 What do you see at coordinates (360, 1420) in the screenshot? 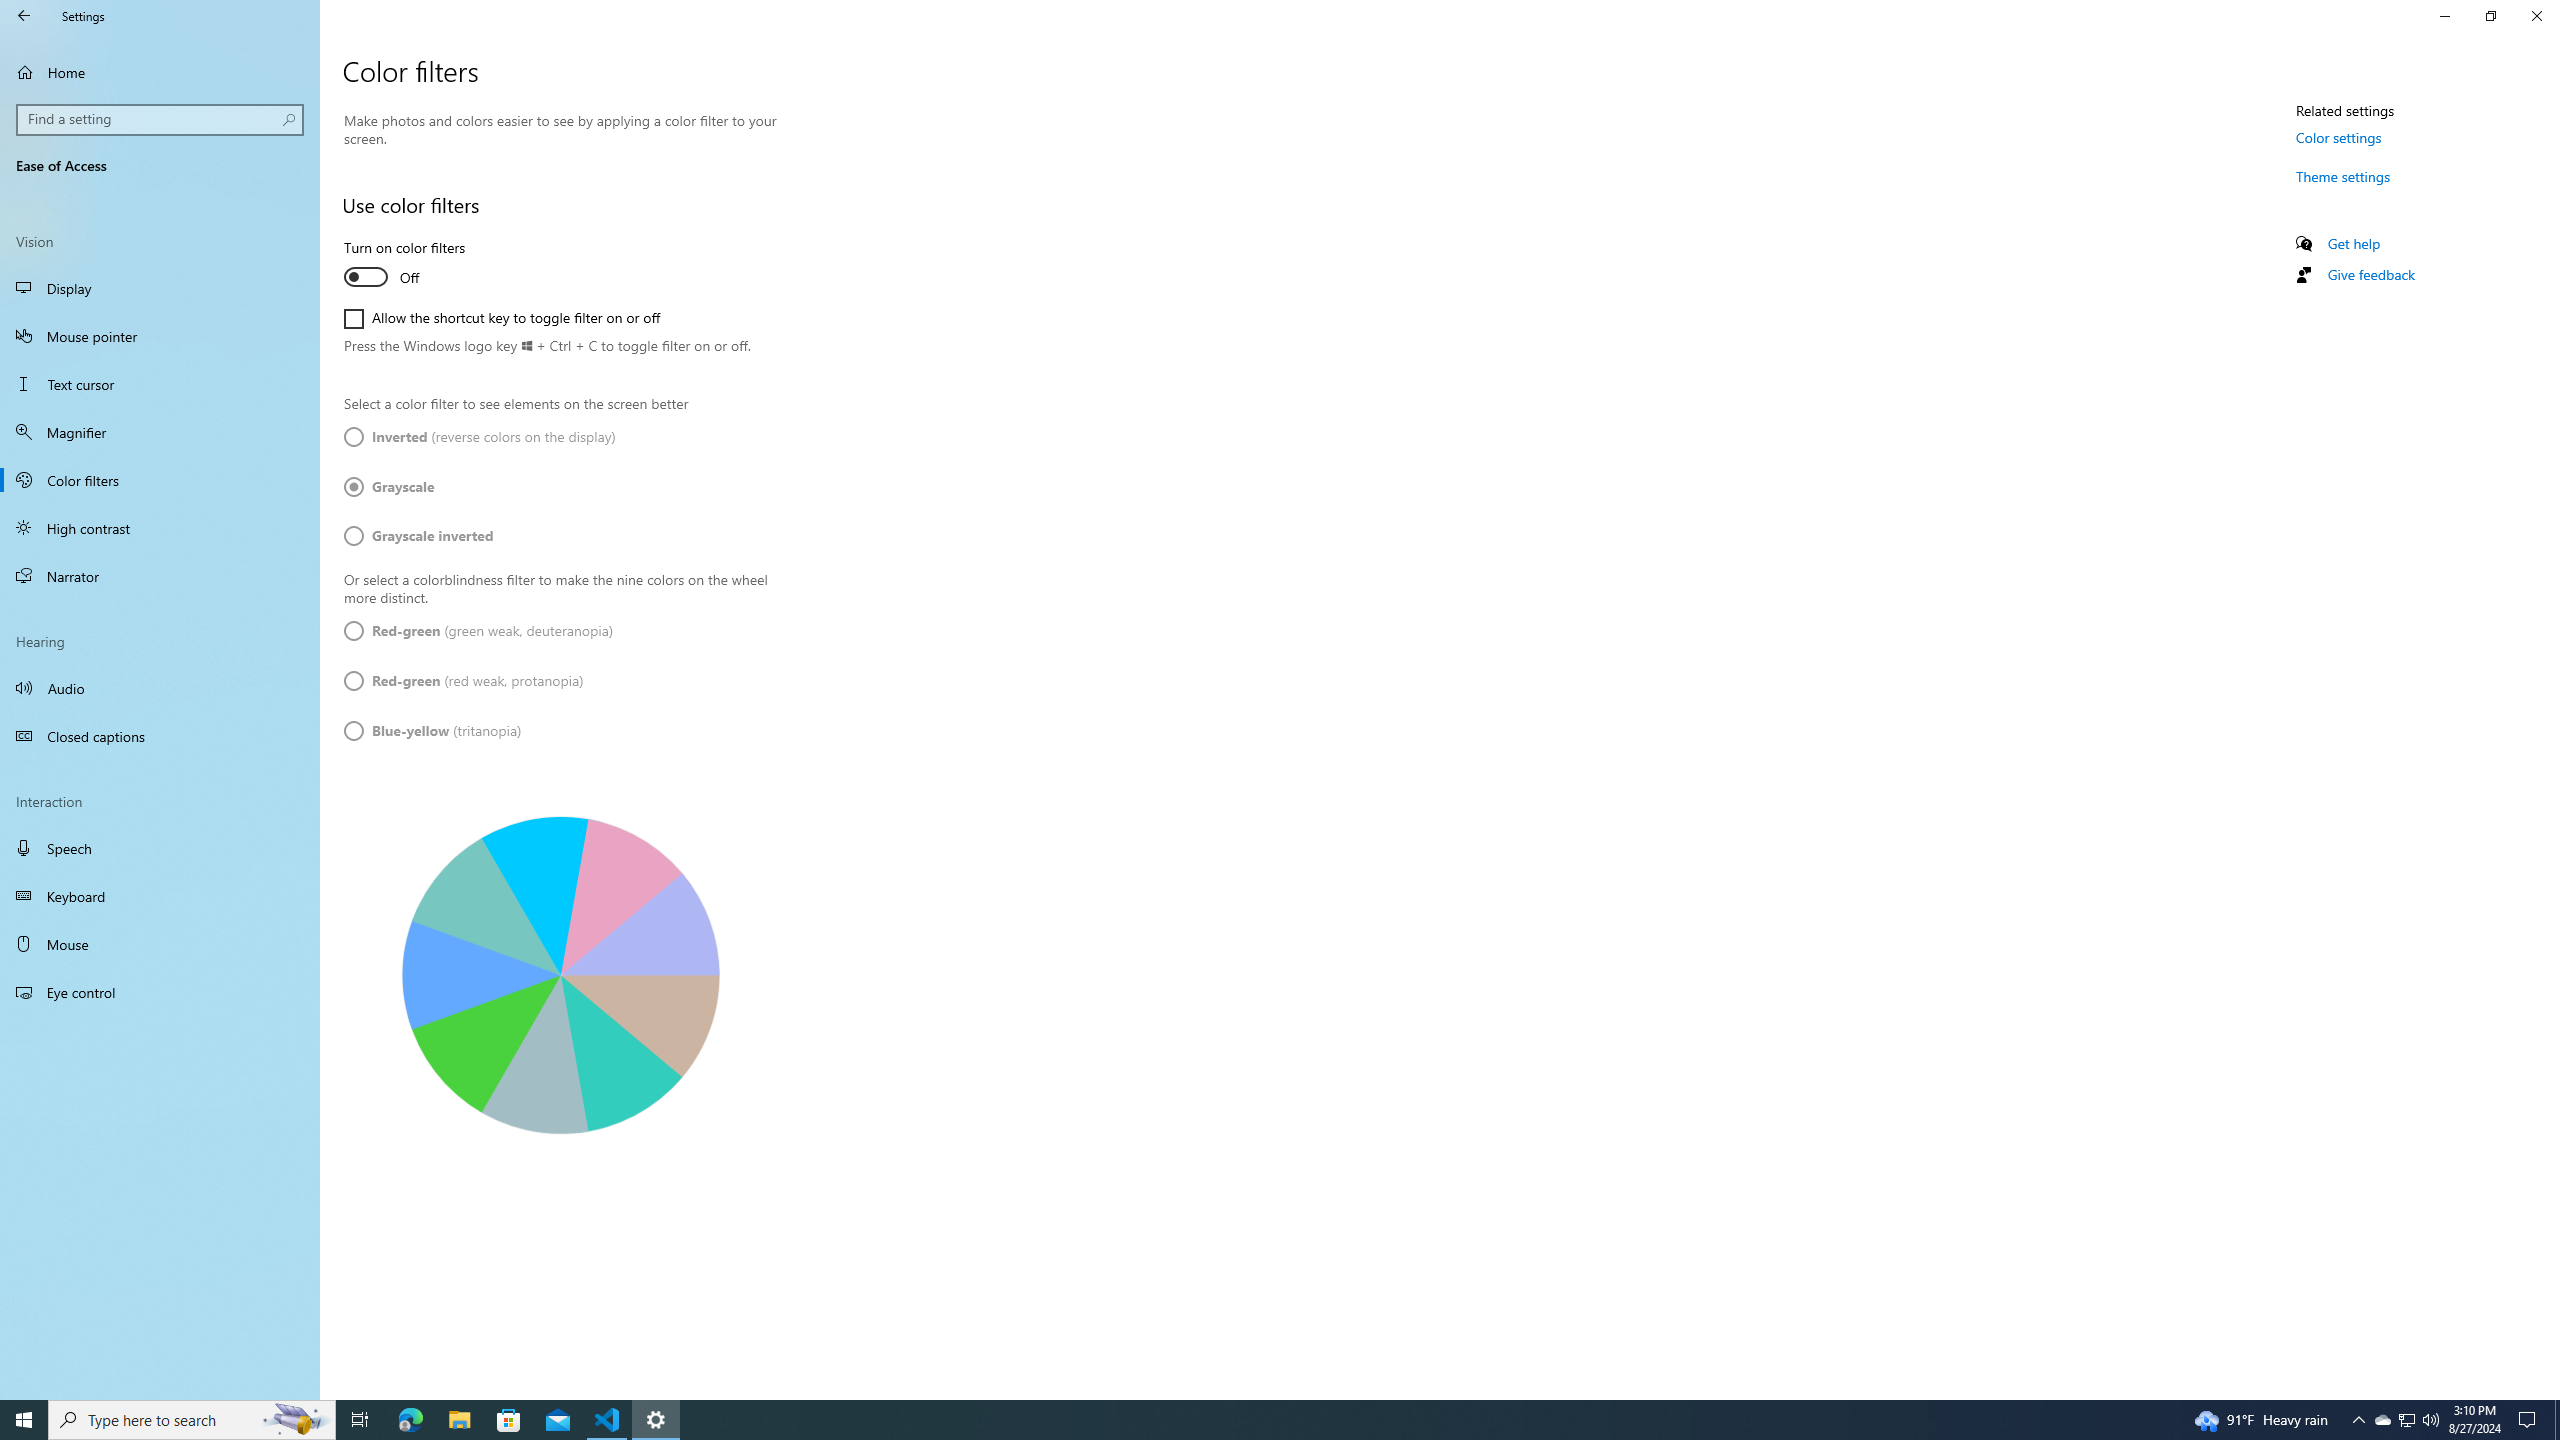
I see `Search box, Find a setting` at bounding box center [360, 1420].